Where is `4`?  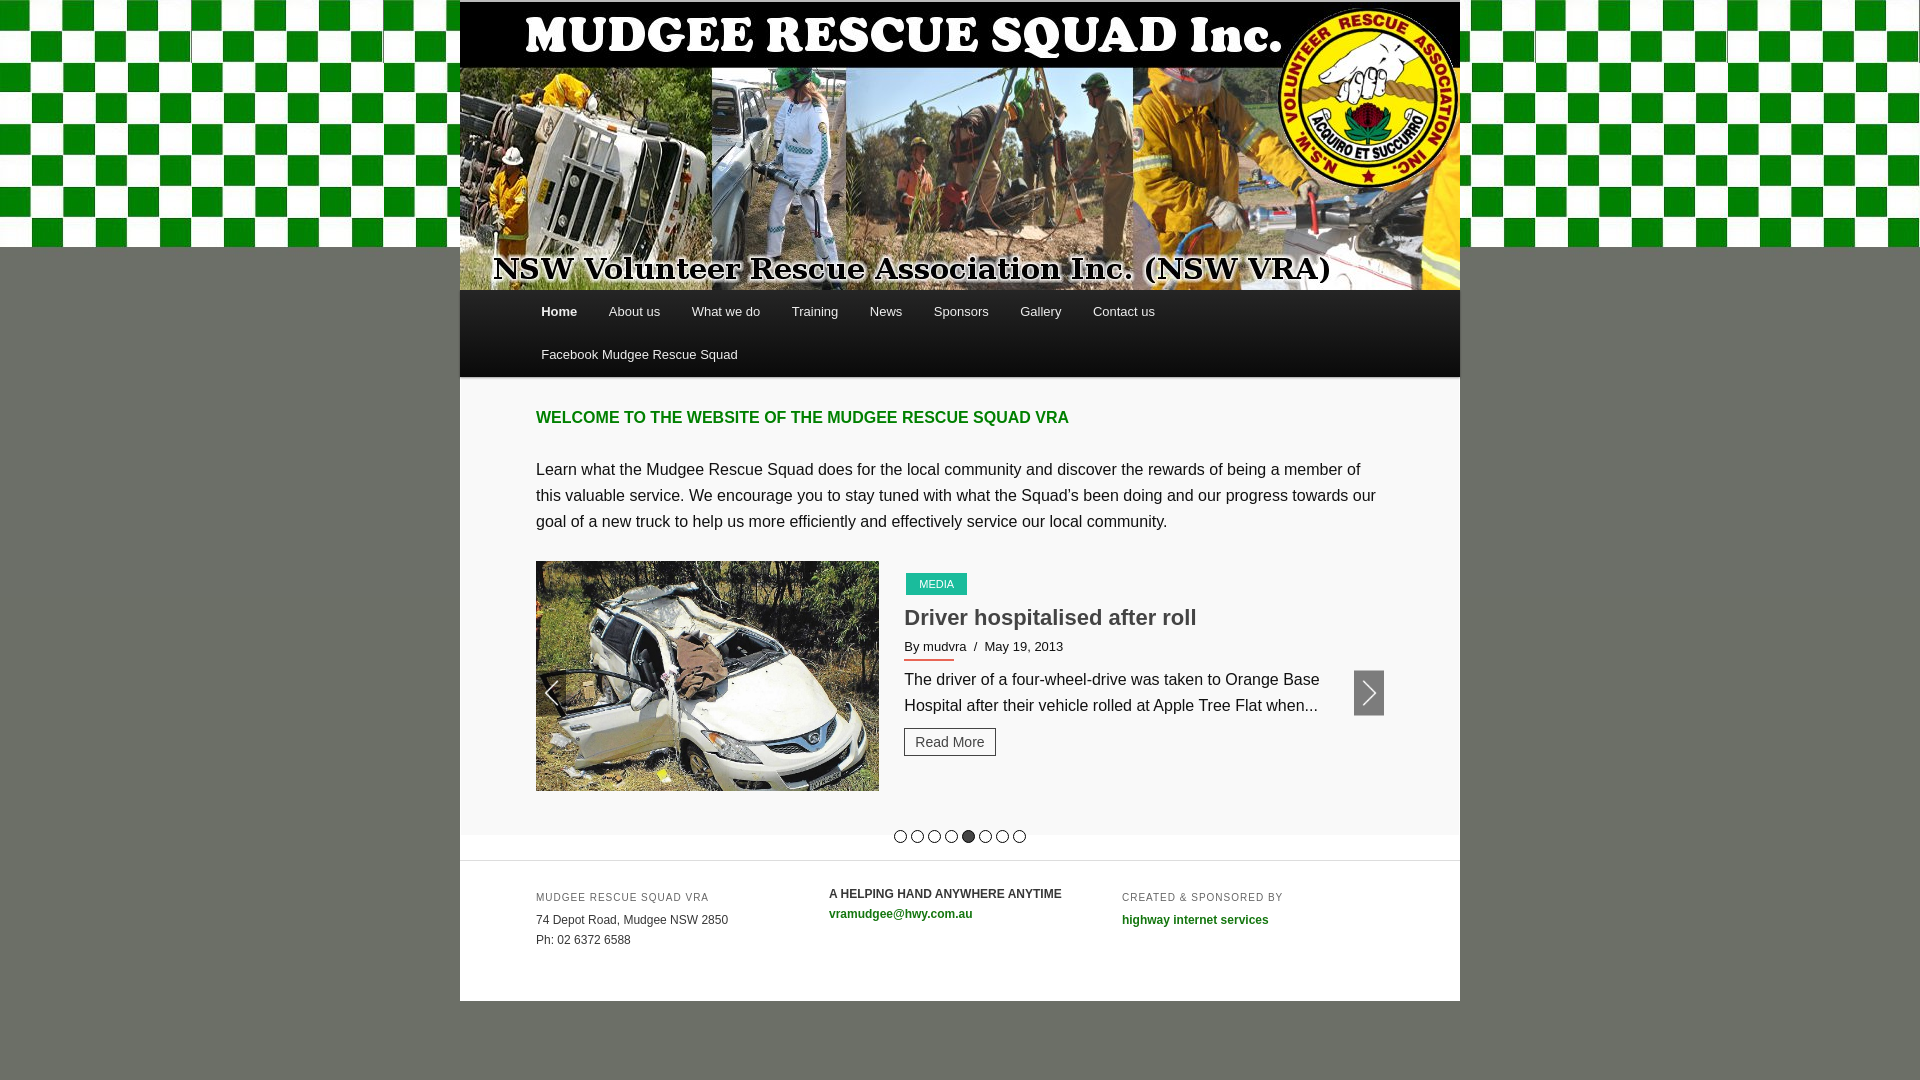
4 is located at coordinates (952, 836).